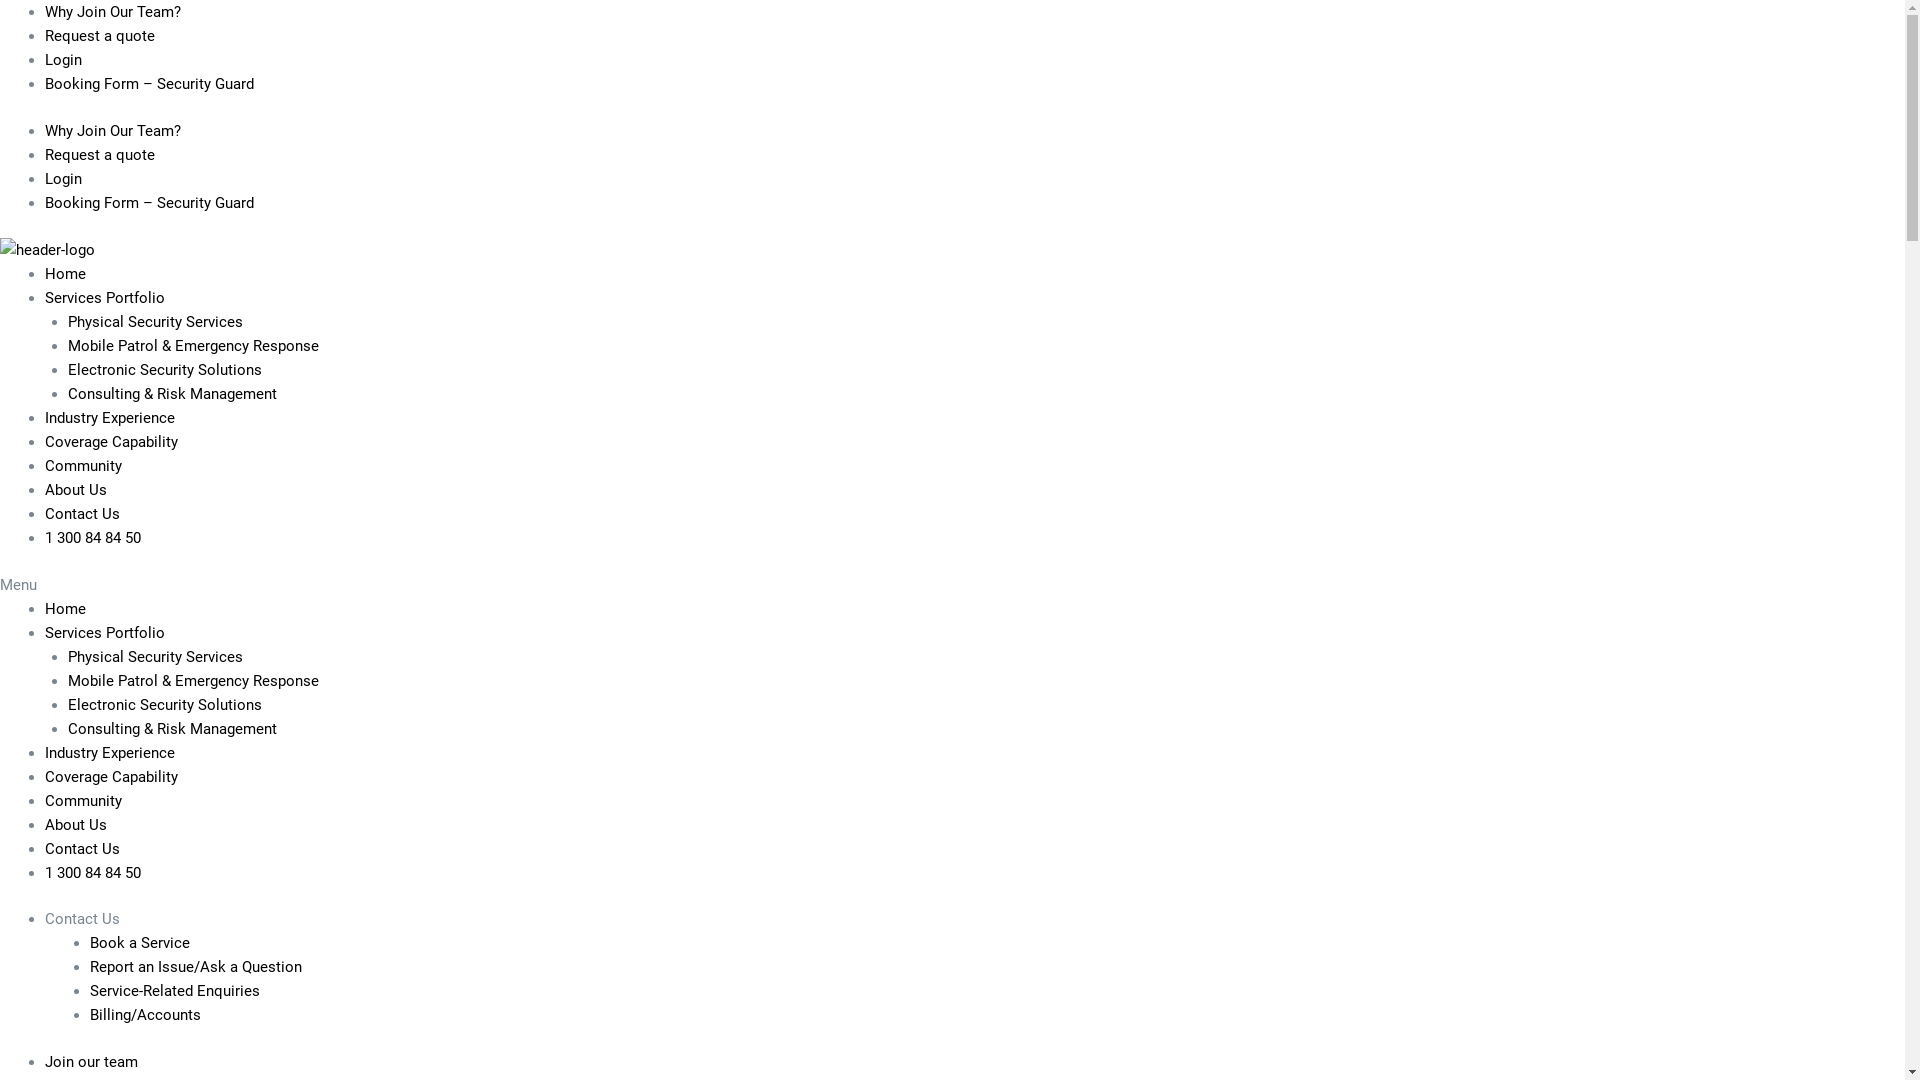  Describe the element at coordinates (64, 179) in the screenshot. I see `Login` at that location.